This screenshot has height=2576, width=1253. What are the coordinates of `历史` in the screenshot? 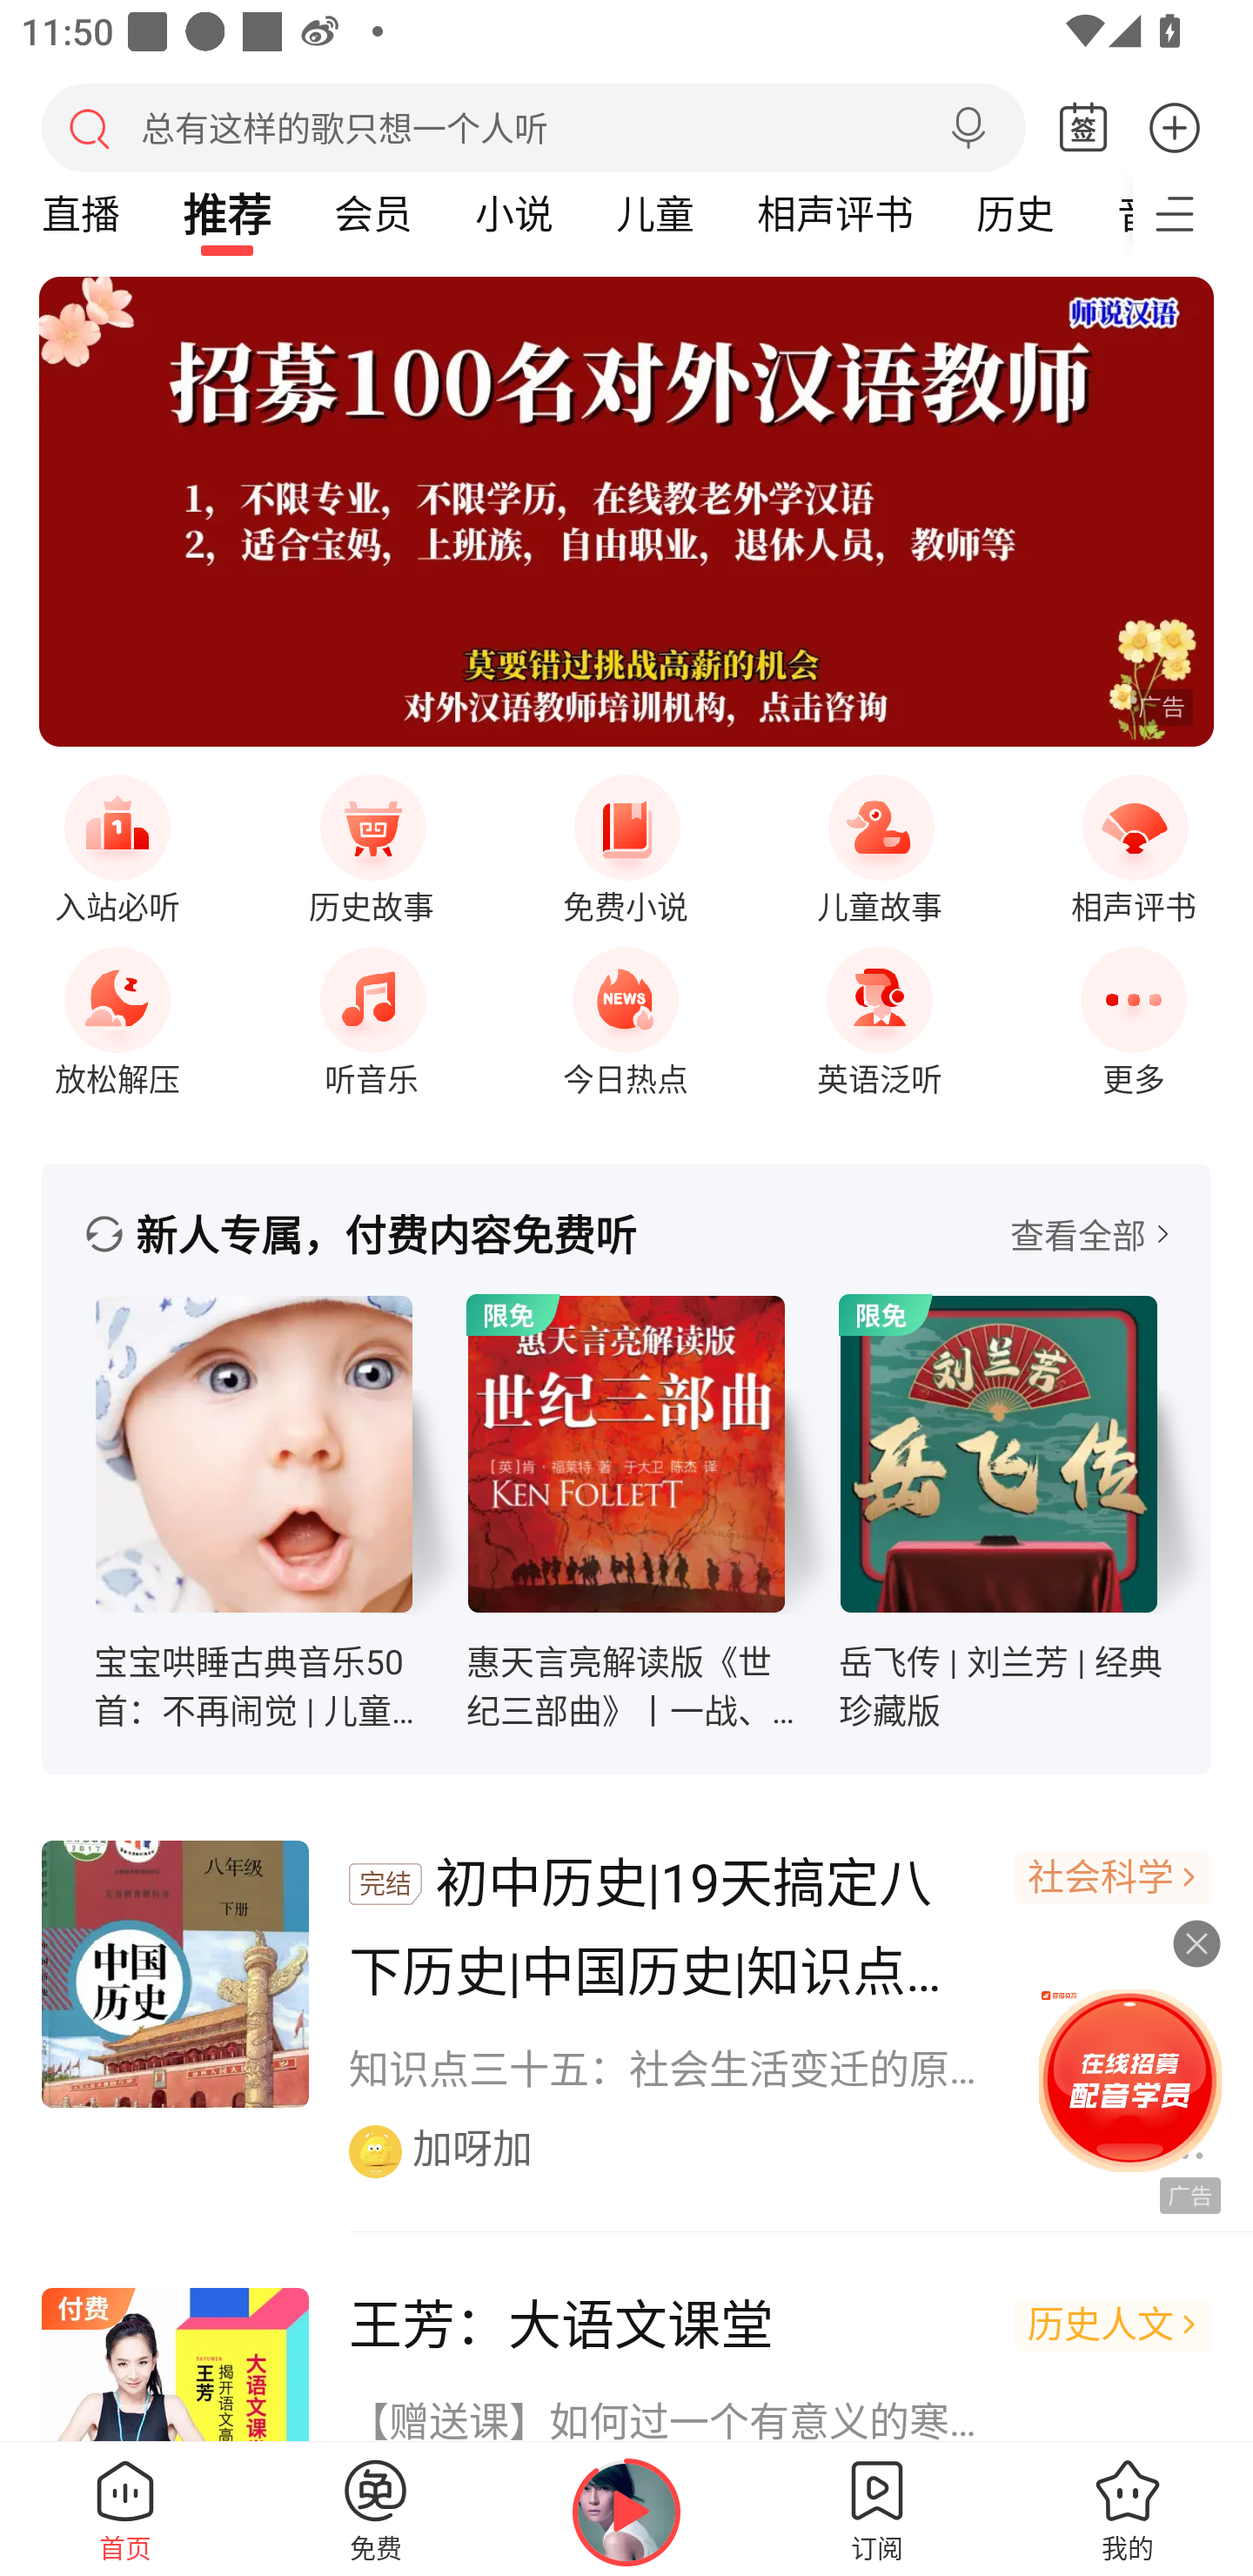 It's located at (1015, 214).